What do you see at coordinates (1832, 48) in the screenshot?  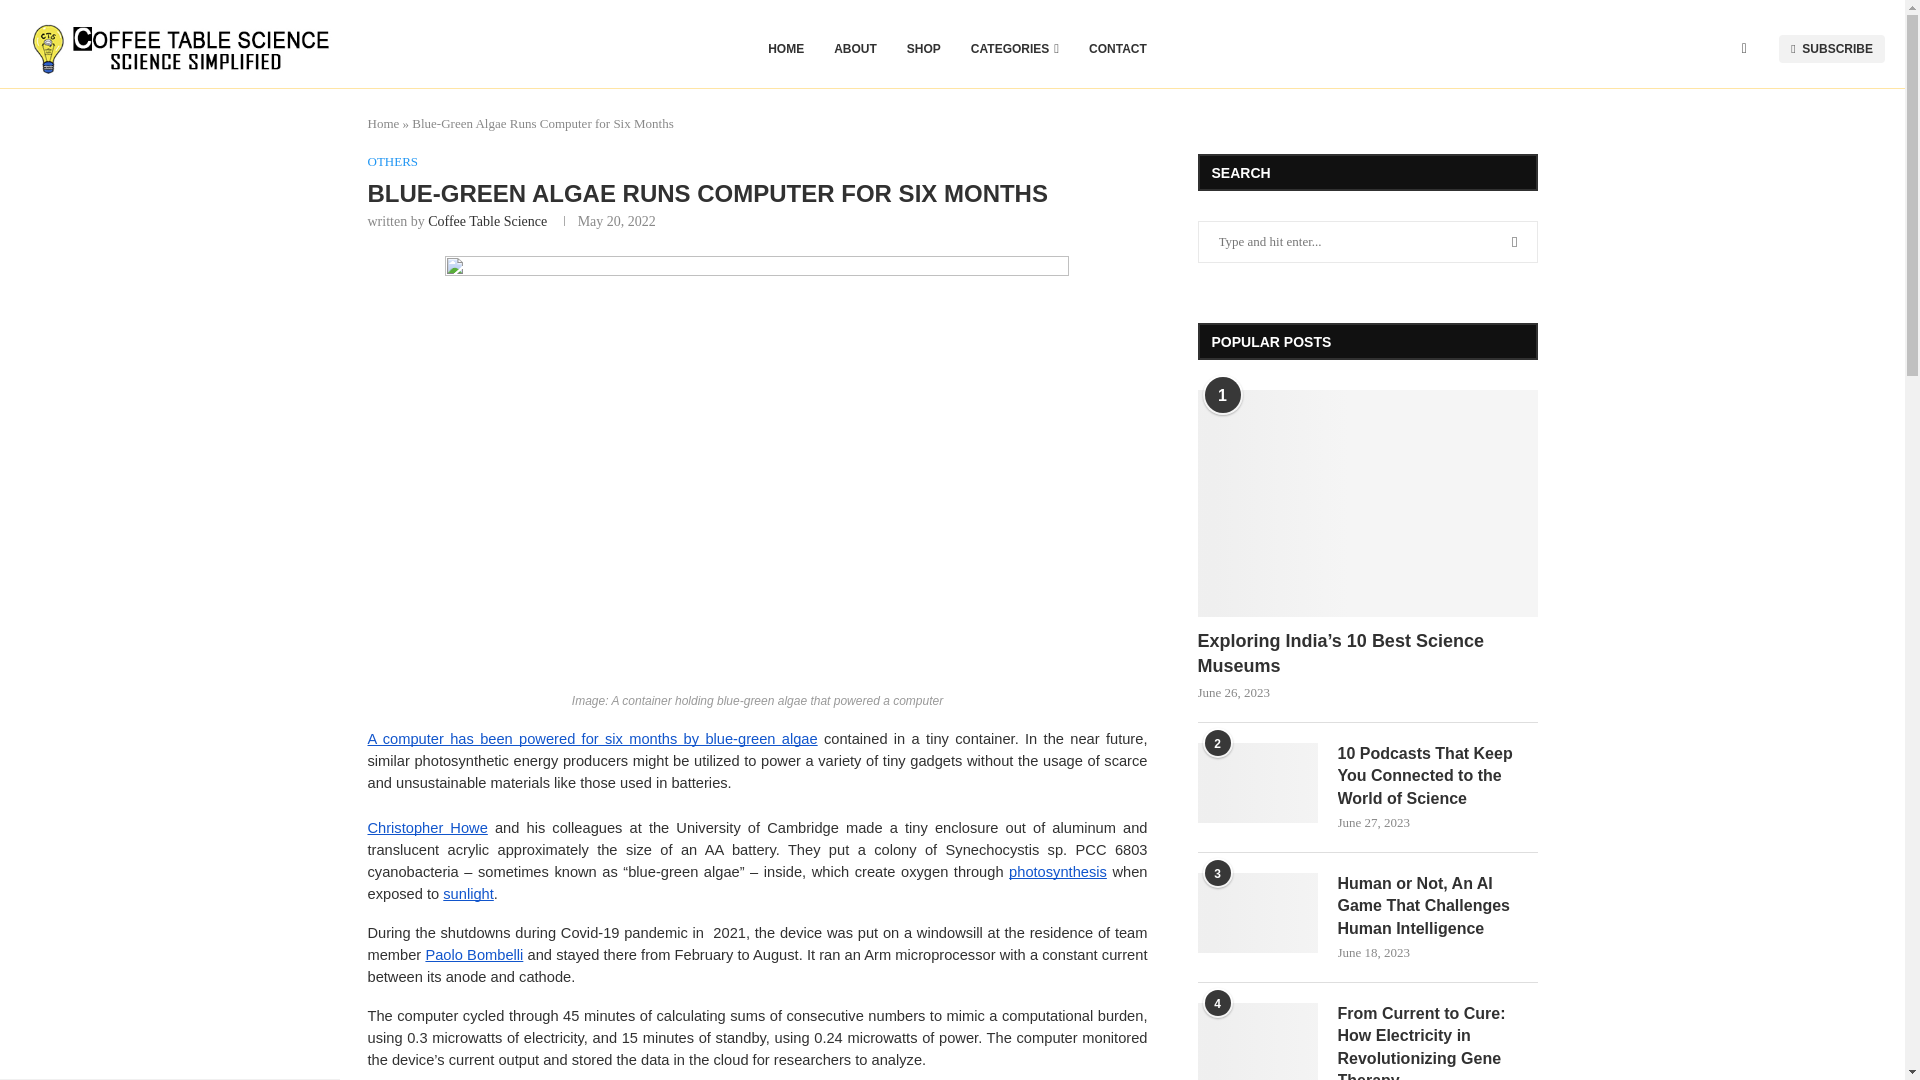 I see `  SUBSCRIBE` at bounding box center [1832, 48].